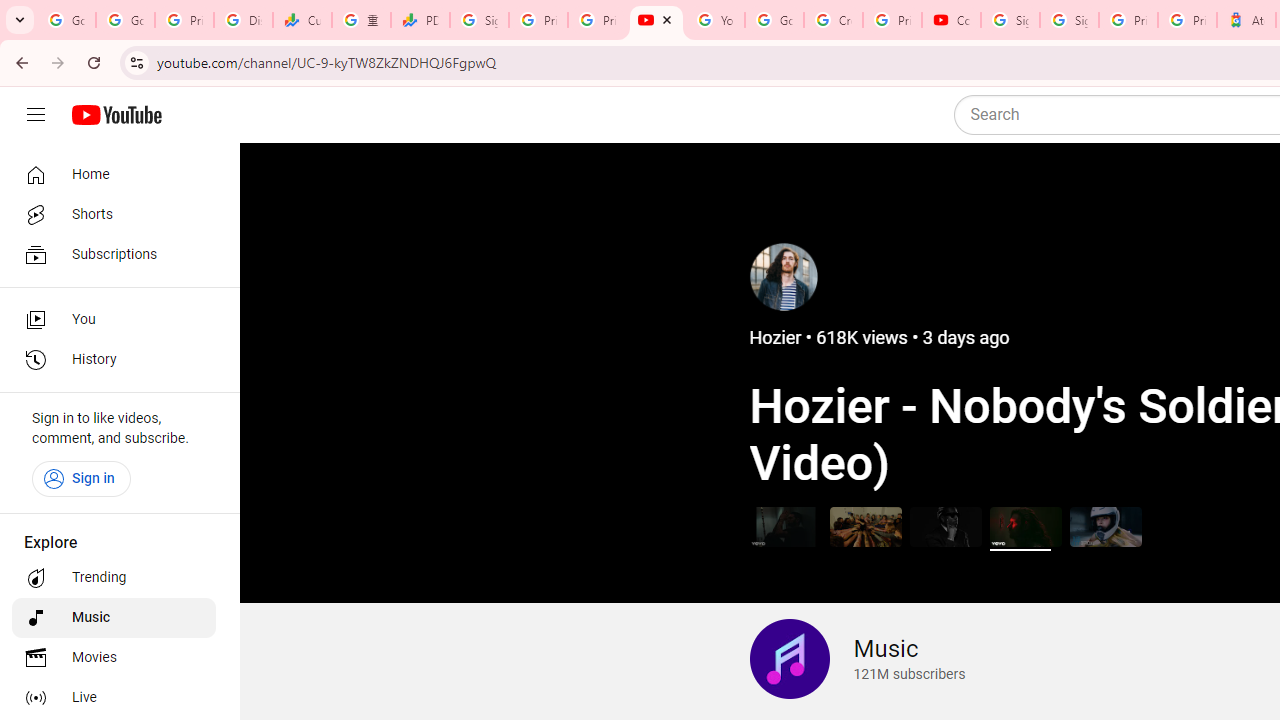 This screenshot has height=720, width=1280. I want to click on Home, so click(114, 174).